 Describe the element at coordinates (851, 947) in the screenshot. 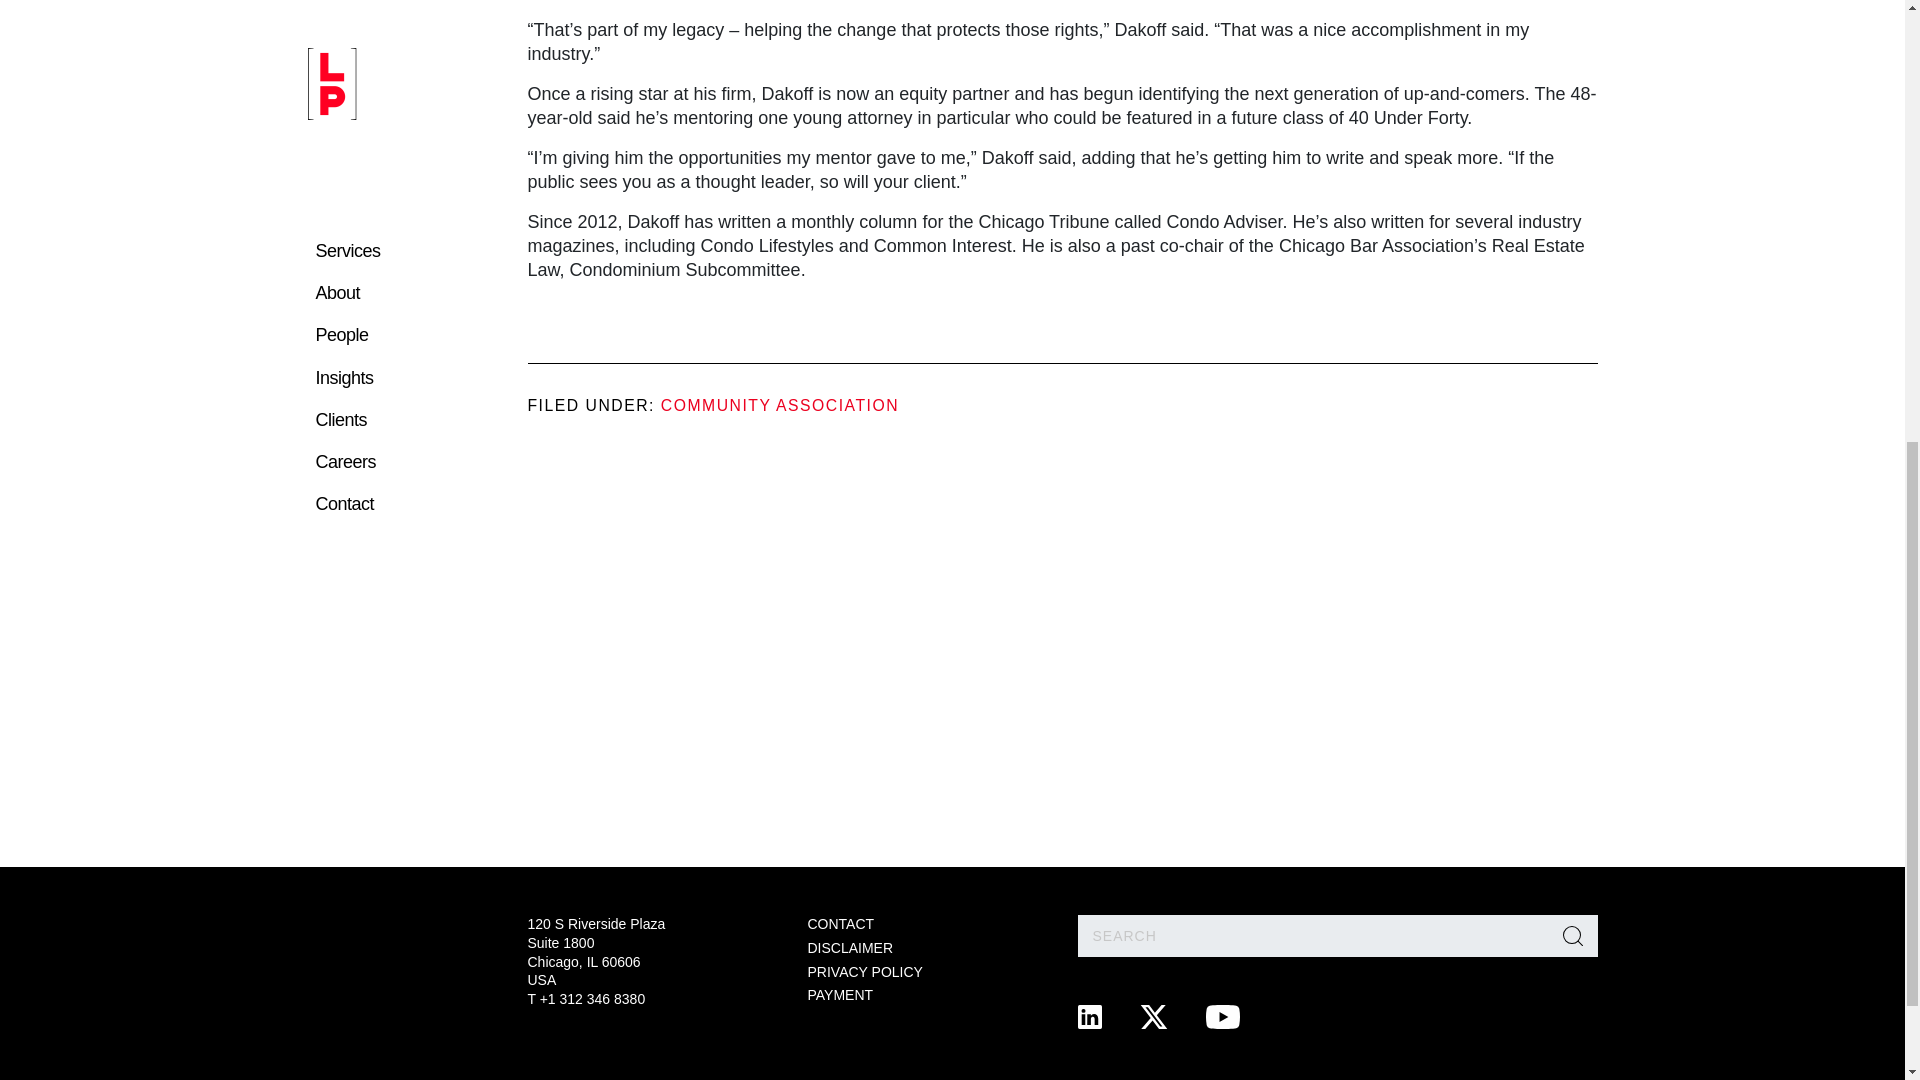

I see `DISCLAIMER` at that location.